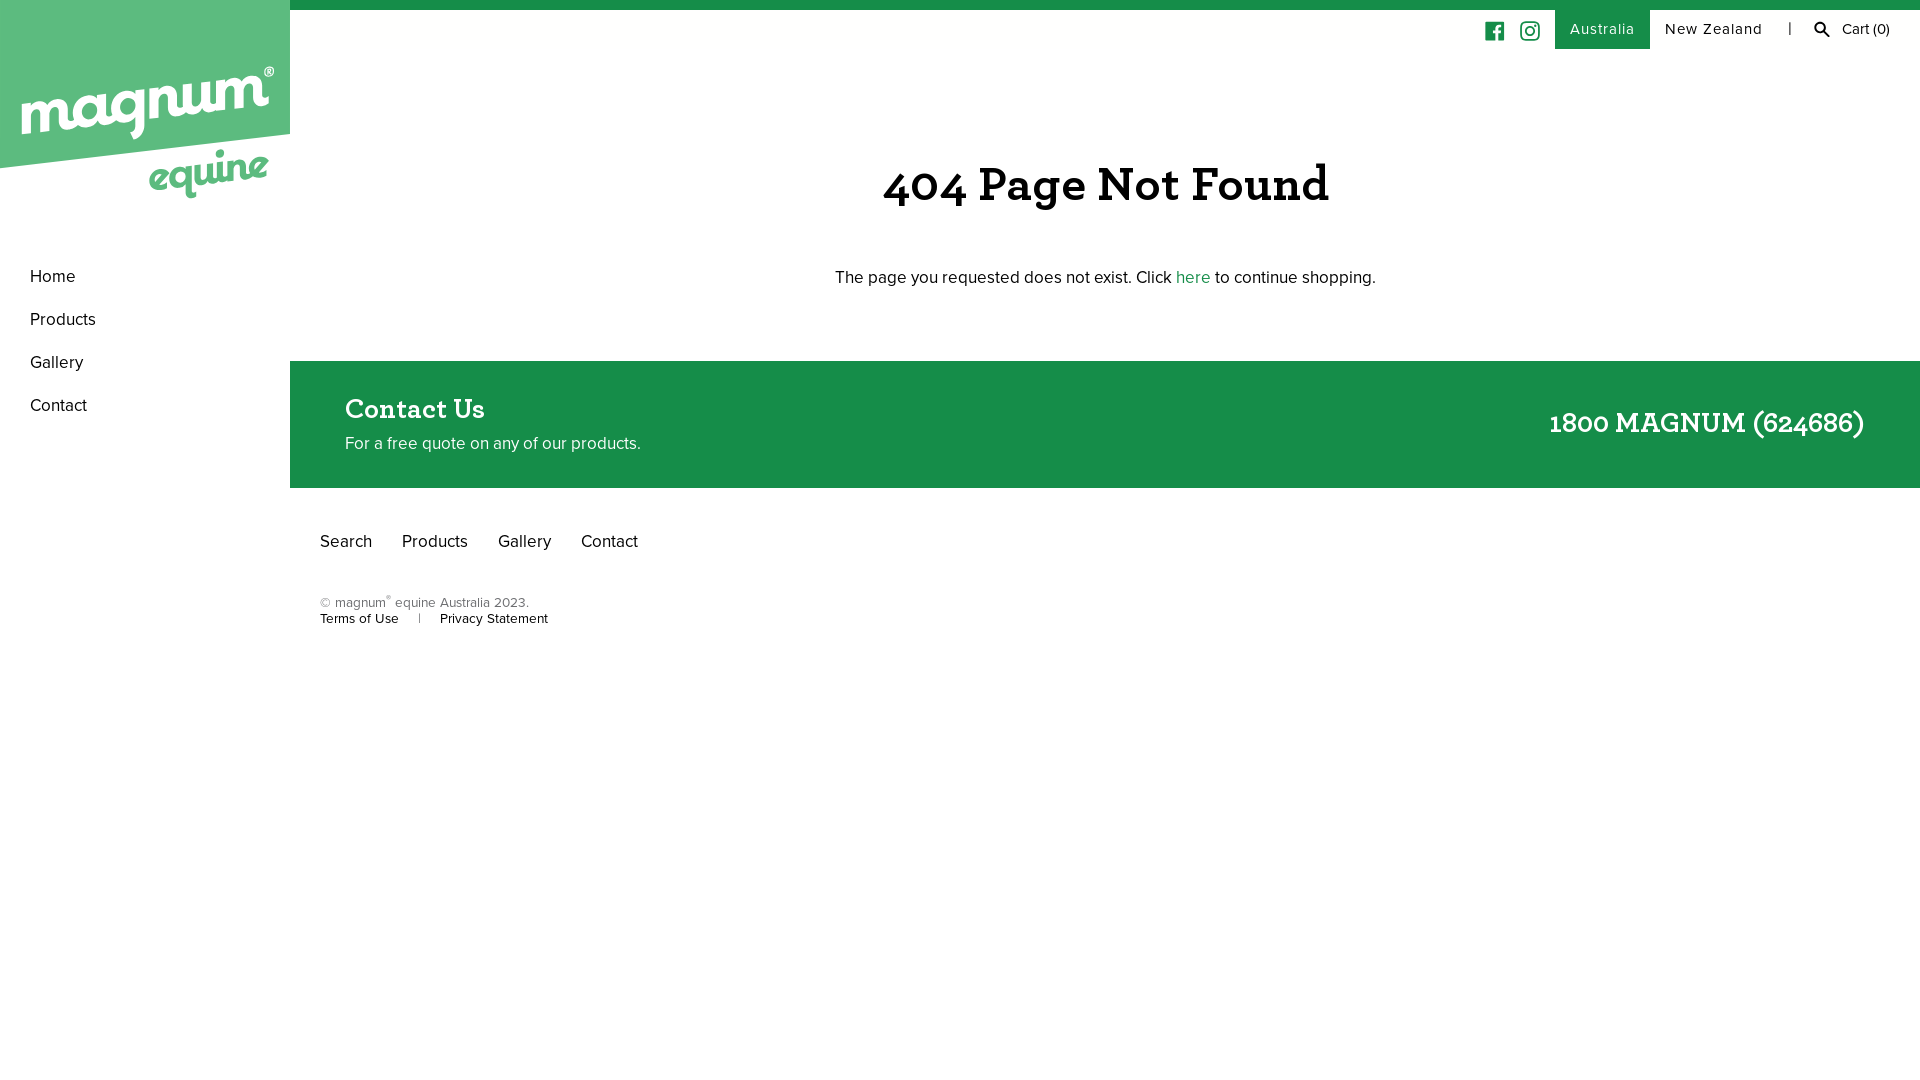  What do you see at coordinates (1602, 30) in the screenshot?
I see `Australia` at bounding box center [1602, 30].